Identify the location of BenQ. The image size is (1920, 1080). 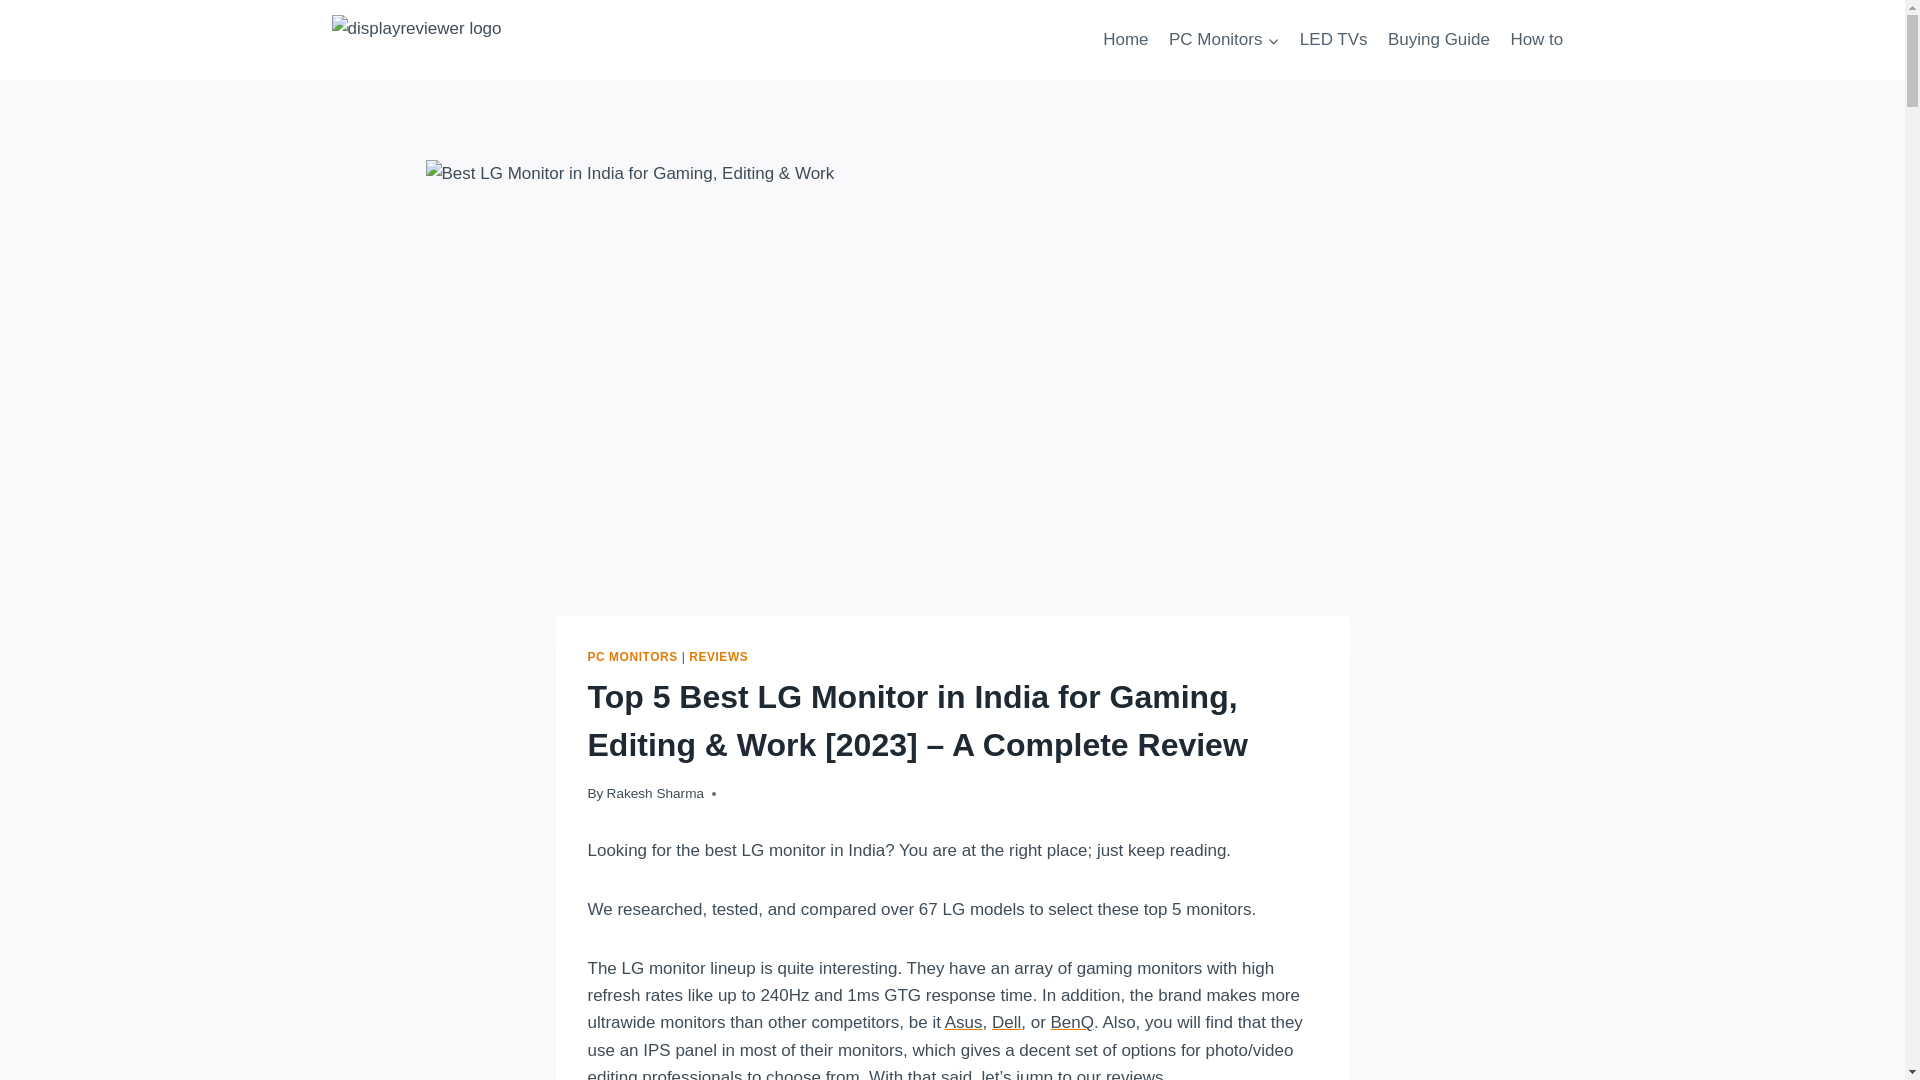
(1072, 1022).